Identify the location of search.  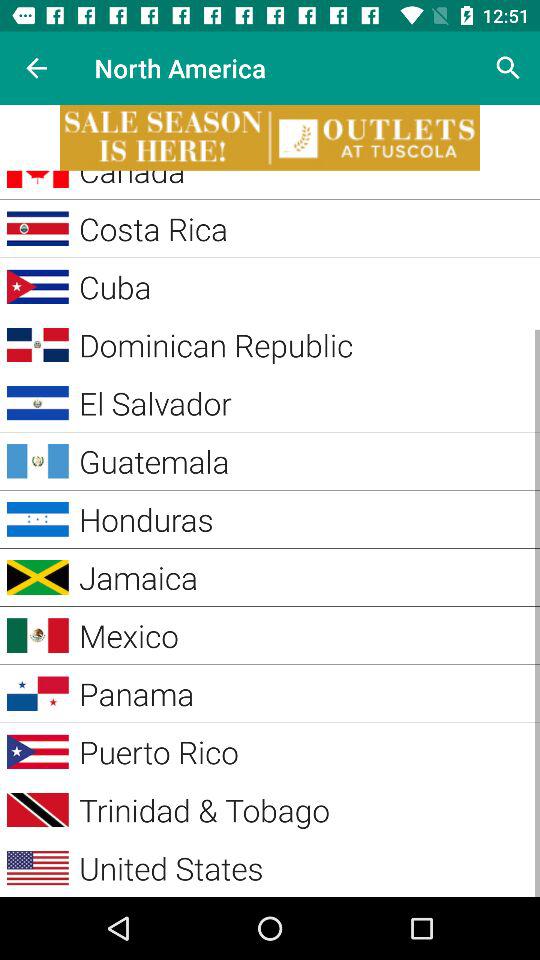
(508, 68).